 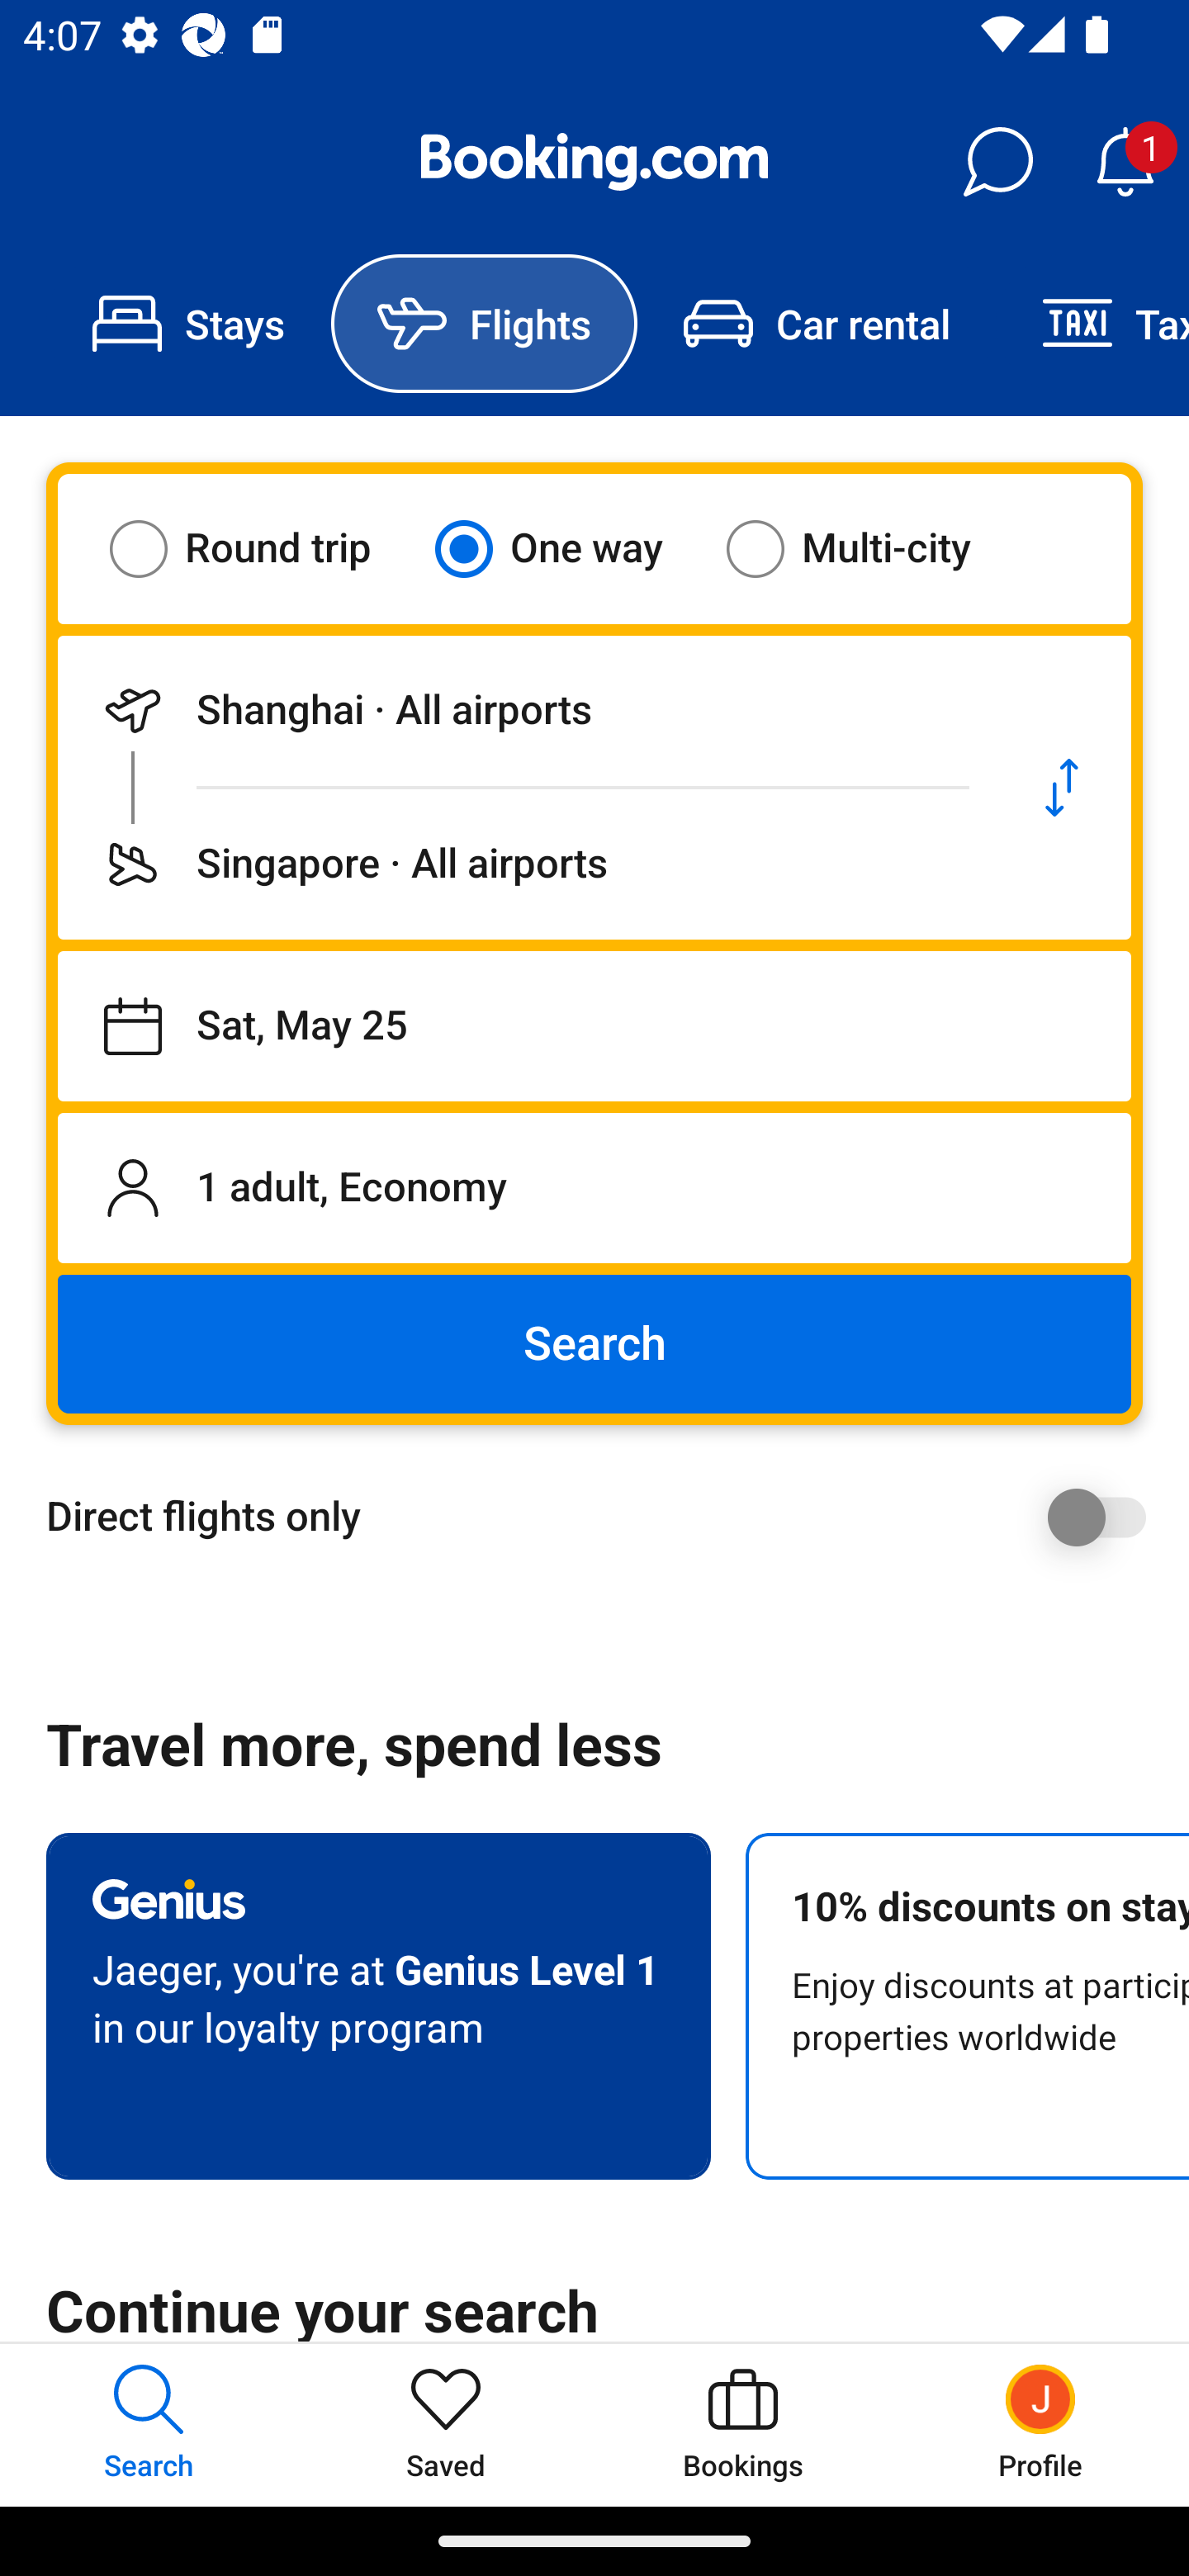 I want to click on Bookings, so click(x=743, y=2424).